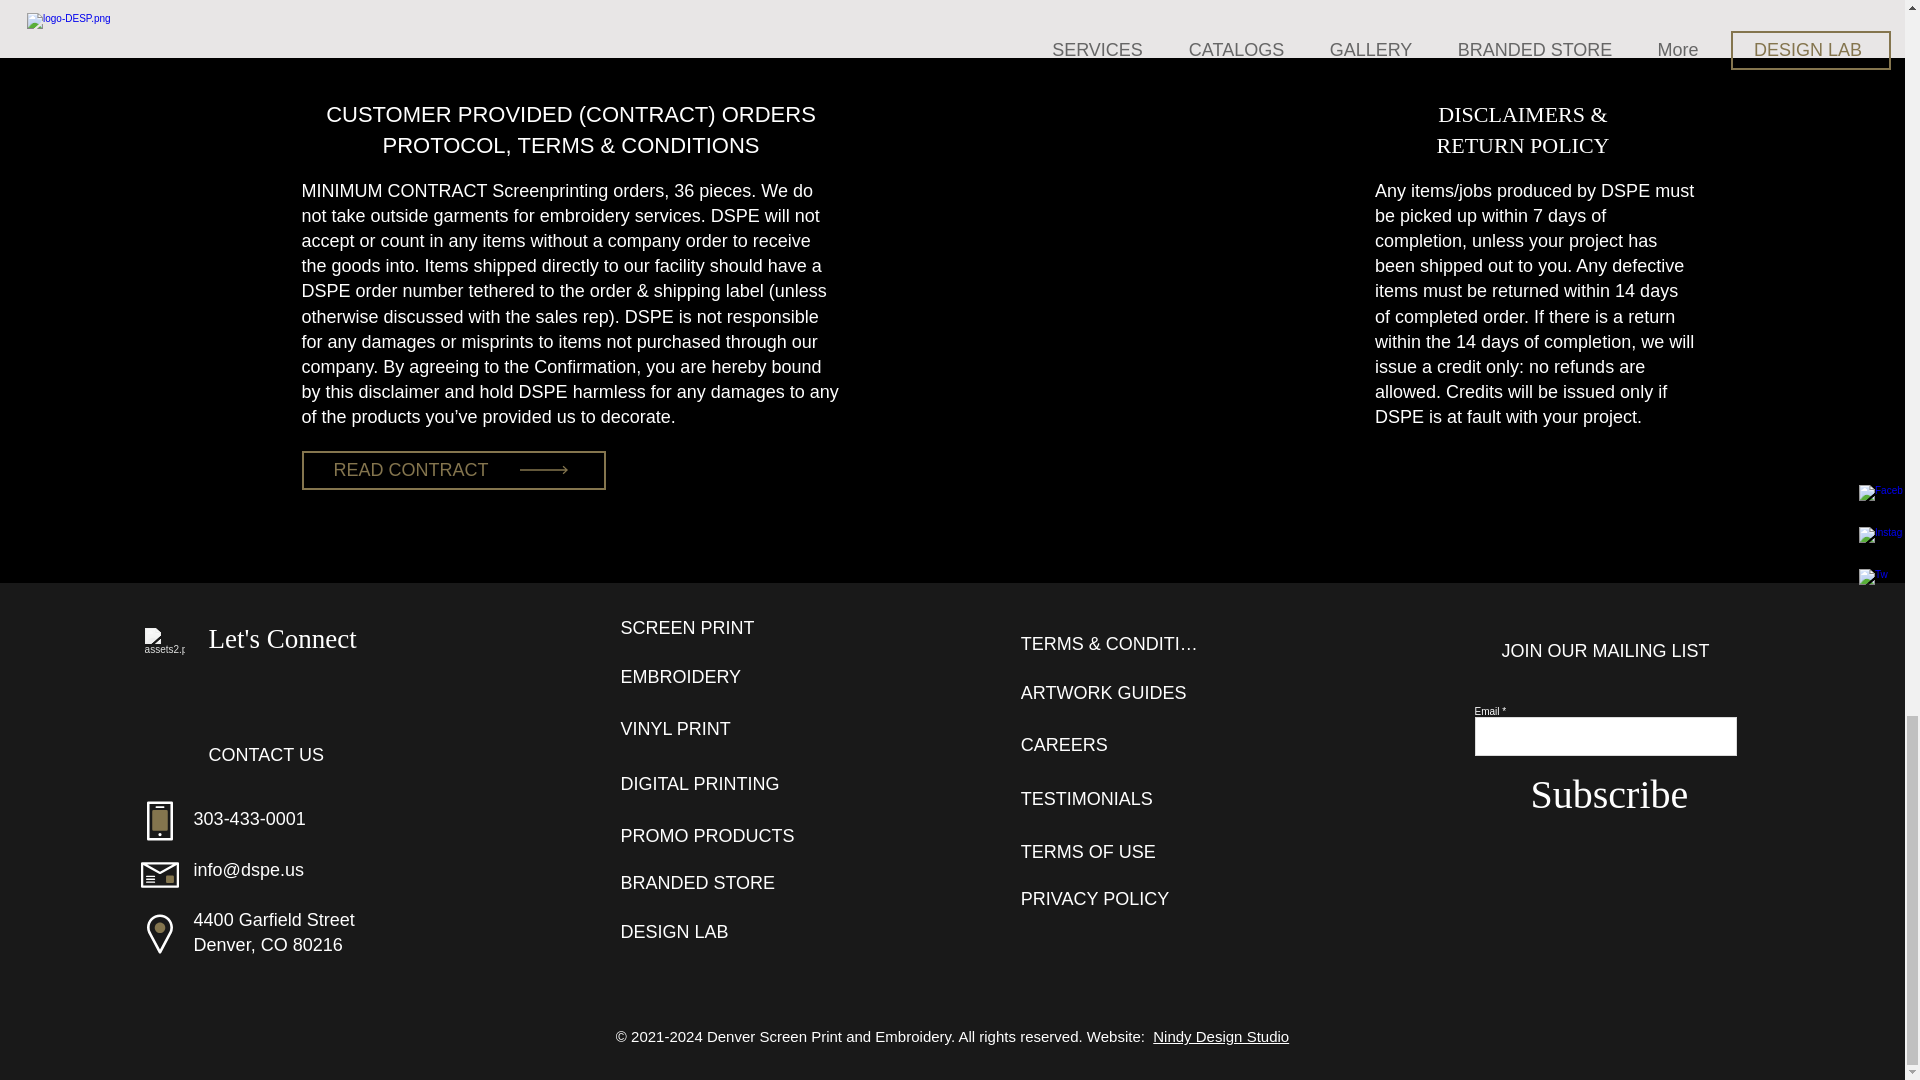 The image size is (1920, 1080). I want to click on BRANDED STORE, so click(712, 882).